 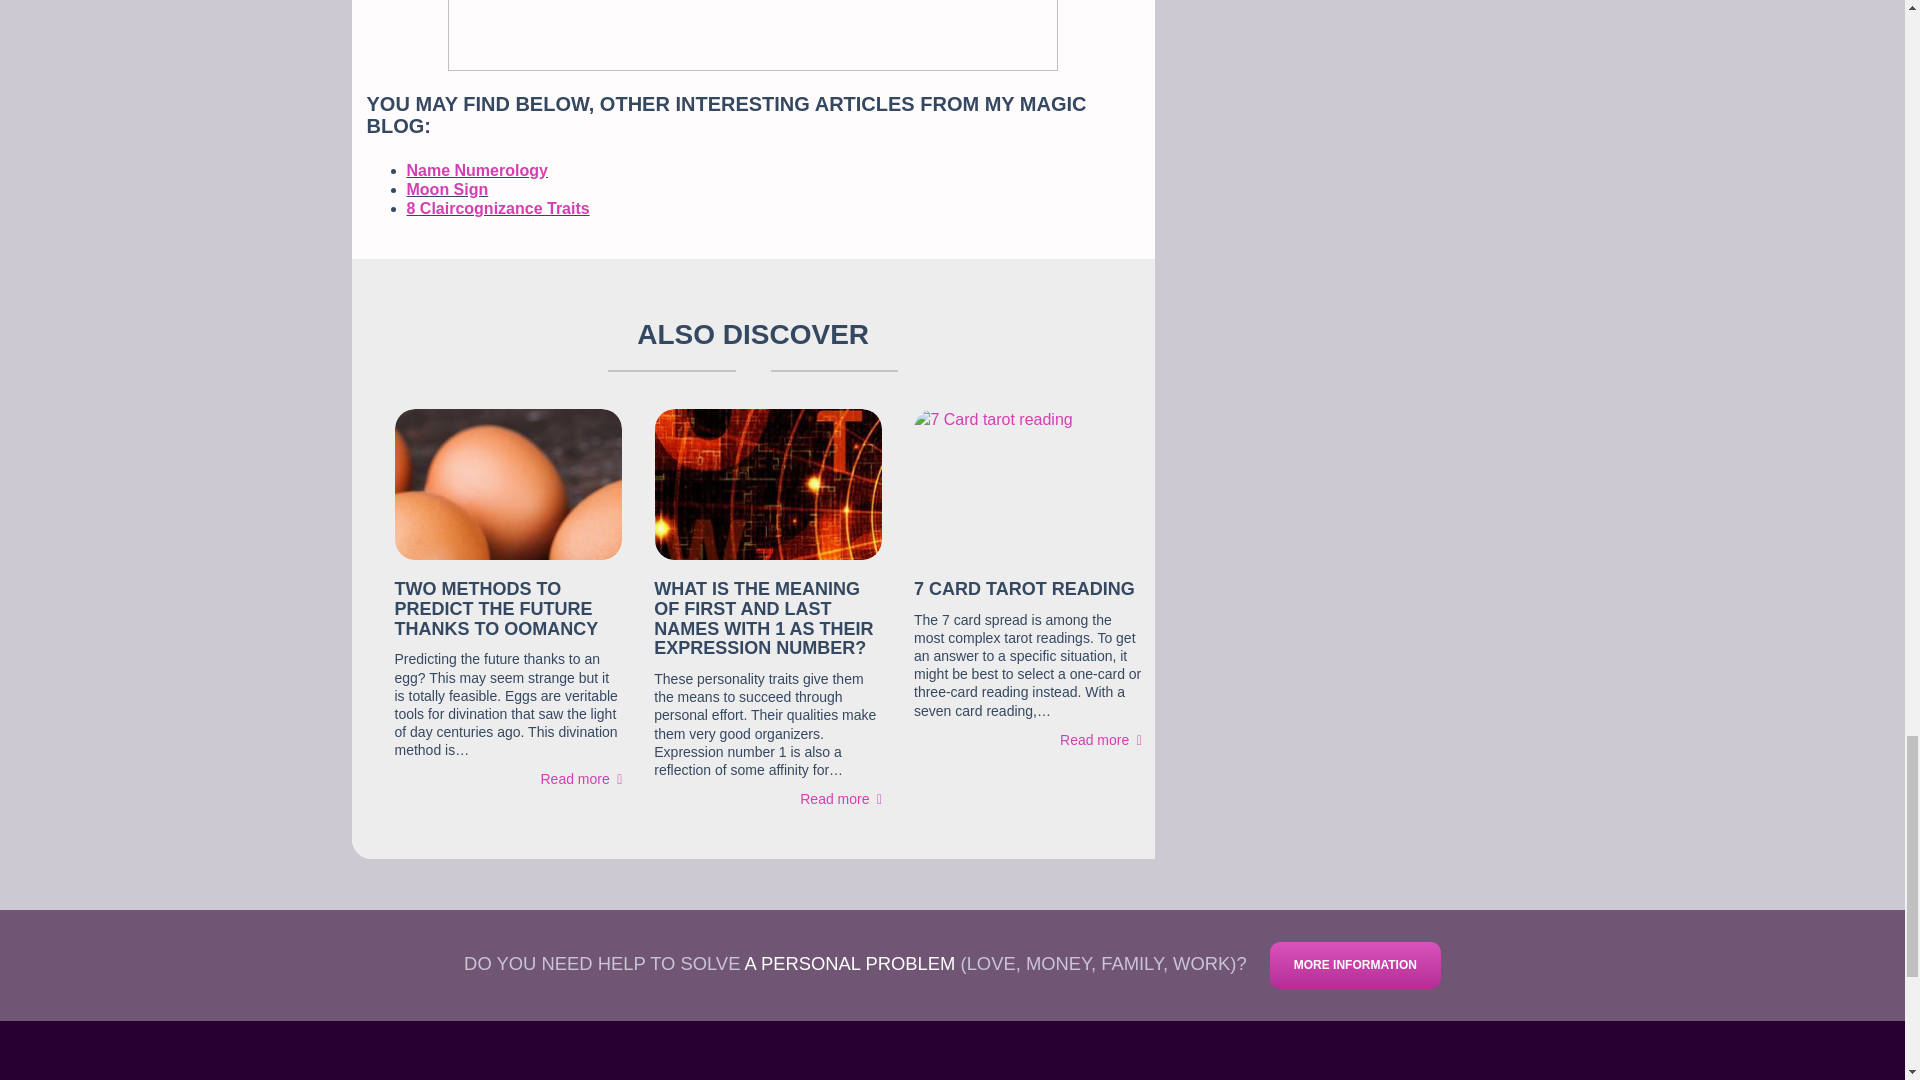 What do you see at coordinates (508, 484) in the screenshot?
I see `Two methods to predict the future thanks to Oomancy` at bounding box center [508, 484].